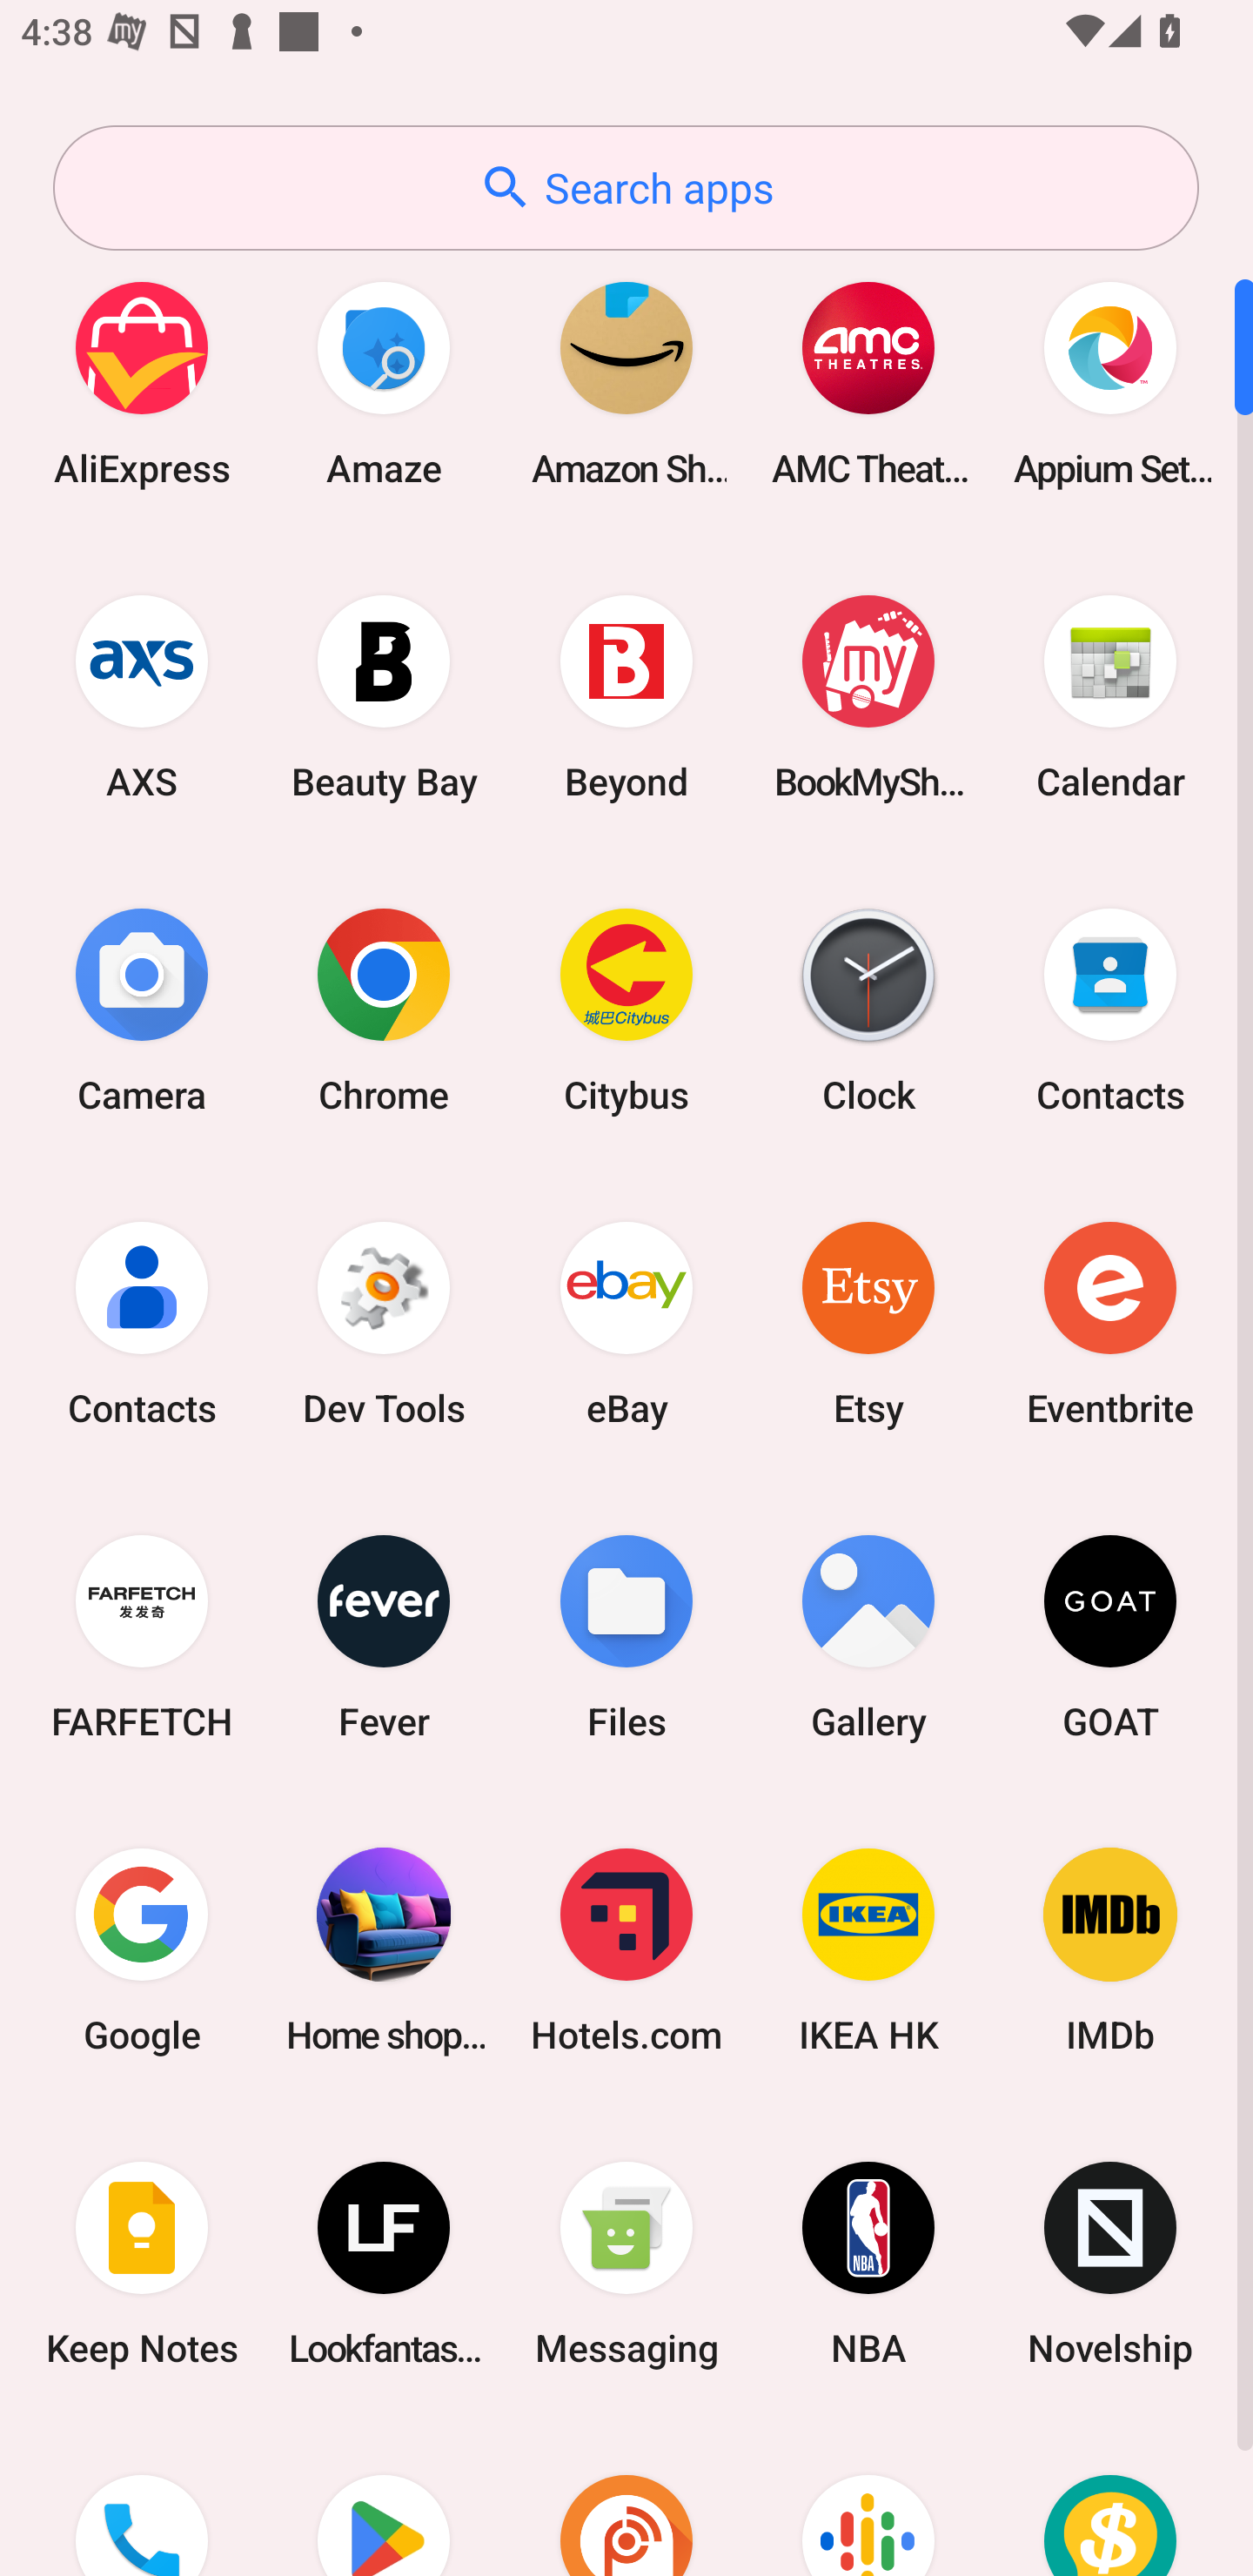  I want to click on Novelship, so click(1110, 2264).